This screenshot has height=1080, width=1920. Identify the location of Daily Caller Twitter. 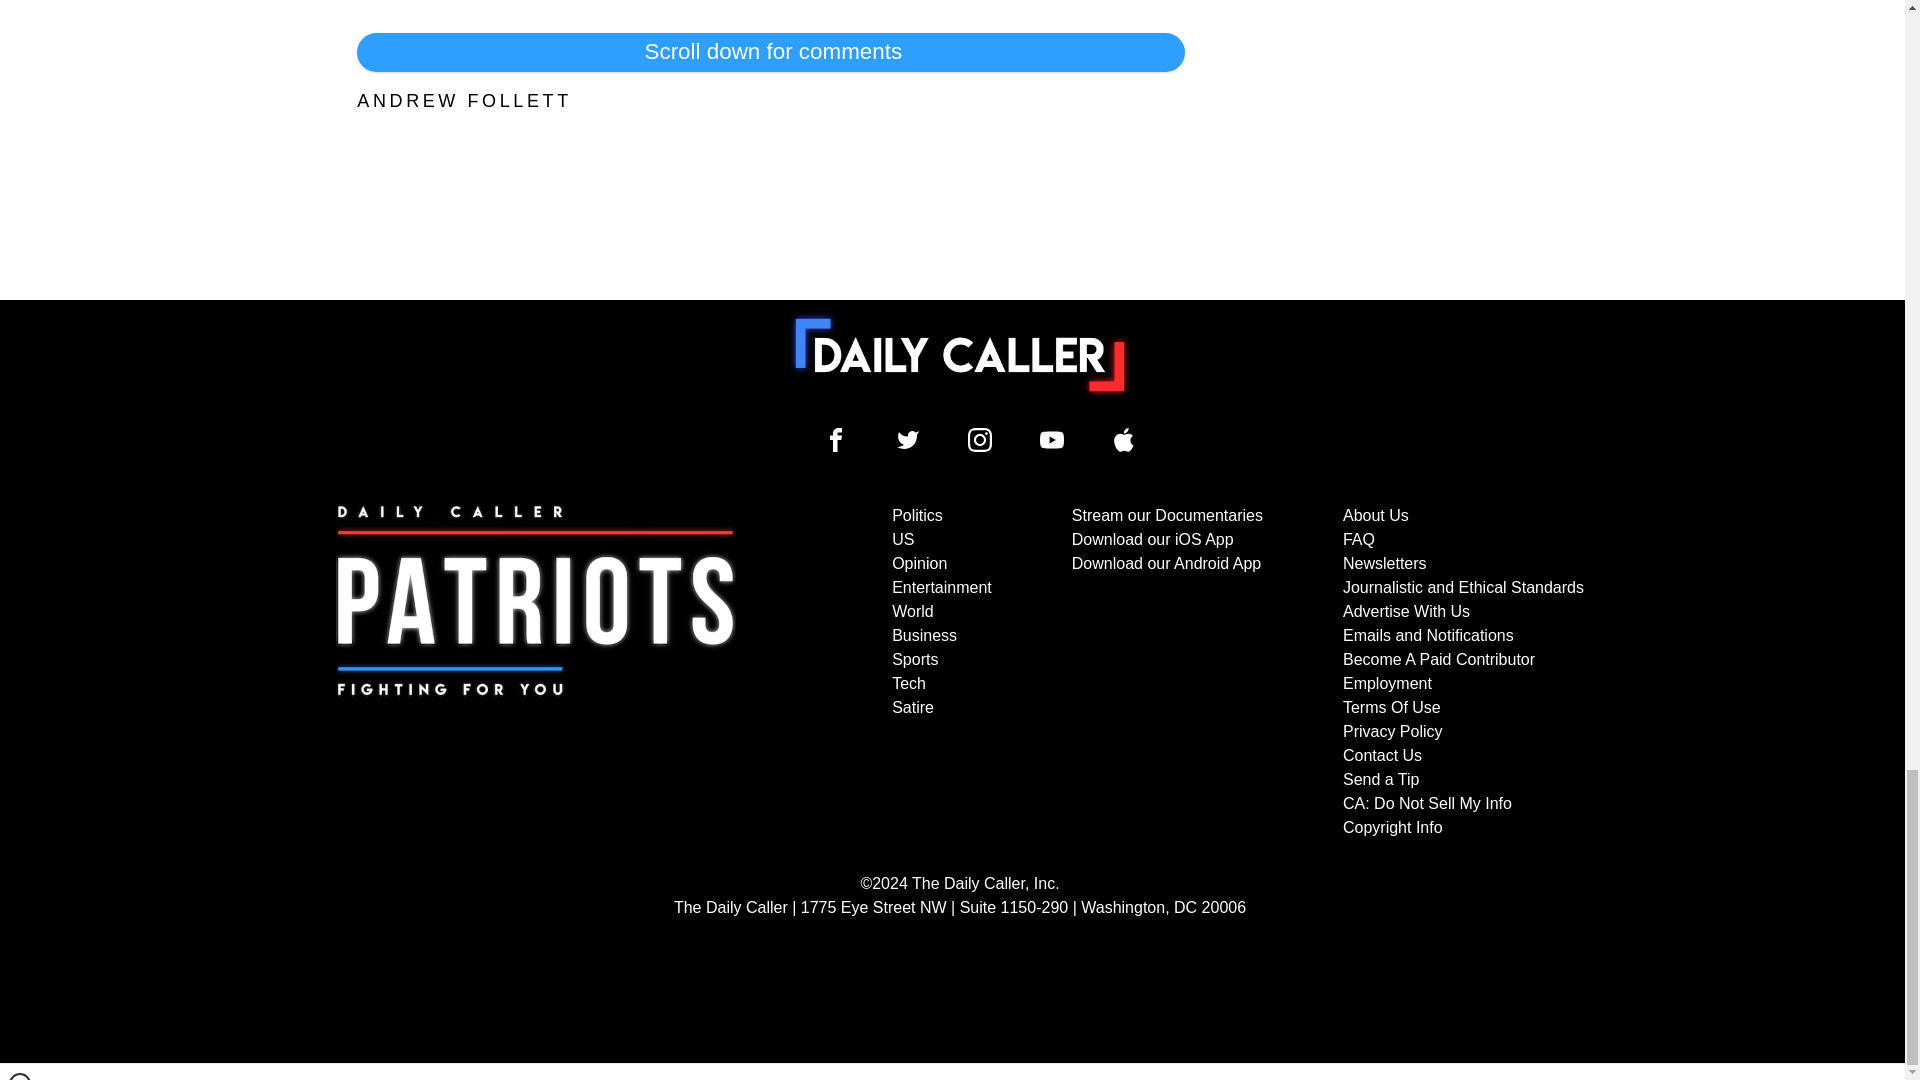
(908, 440).